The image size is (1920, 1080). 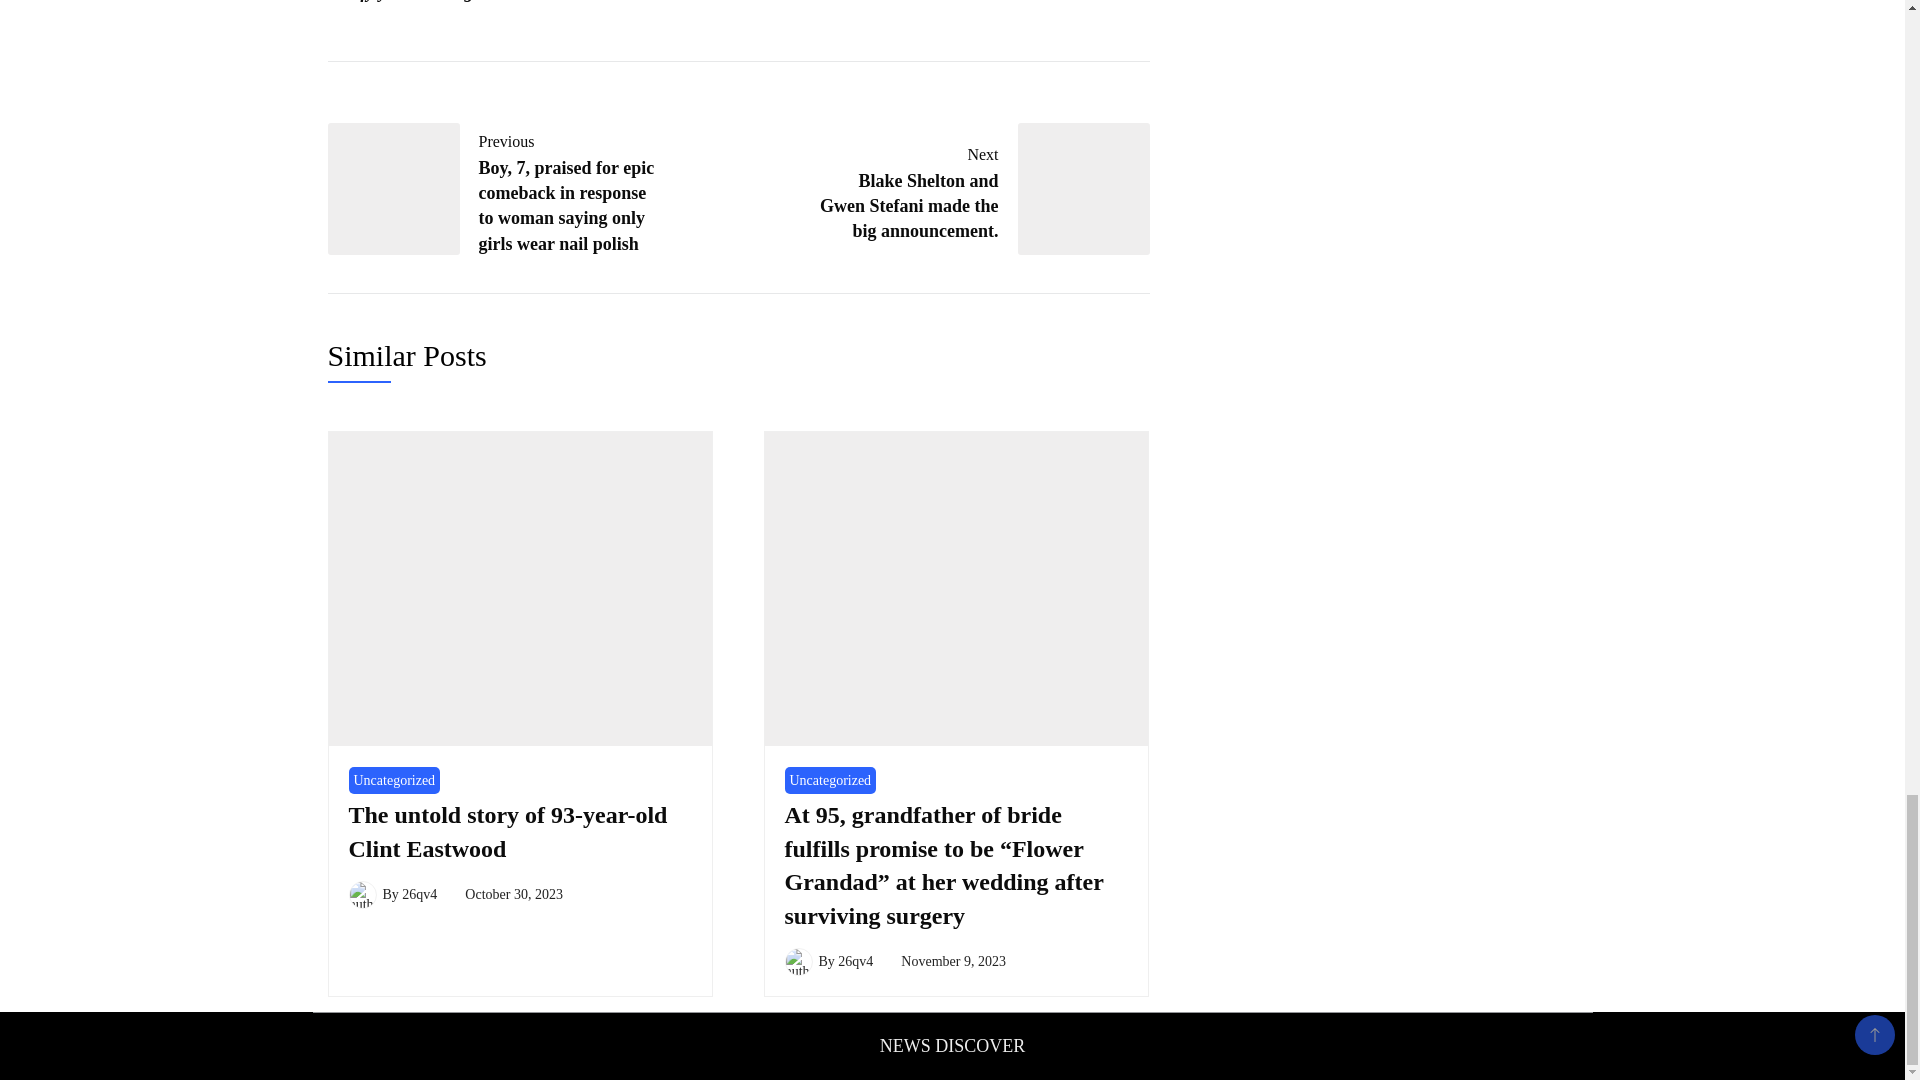 What do you see at coordinates (829, 780) in the screenshot?
I see `Uncategorized` at bounding box center [829, 780].